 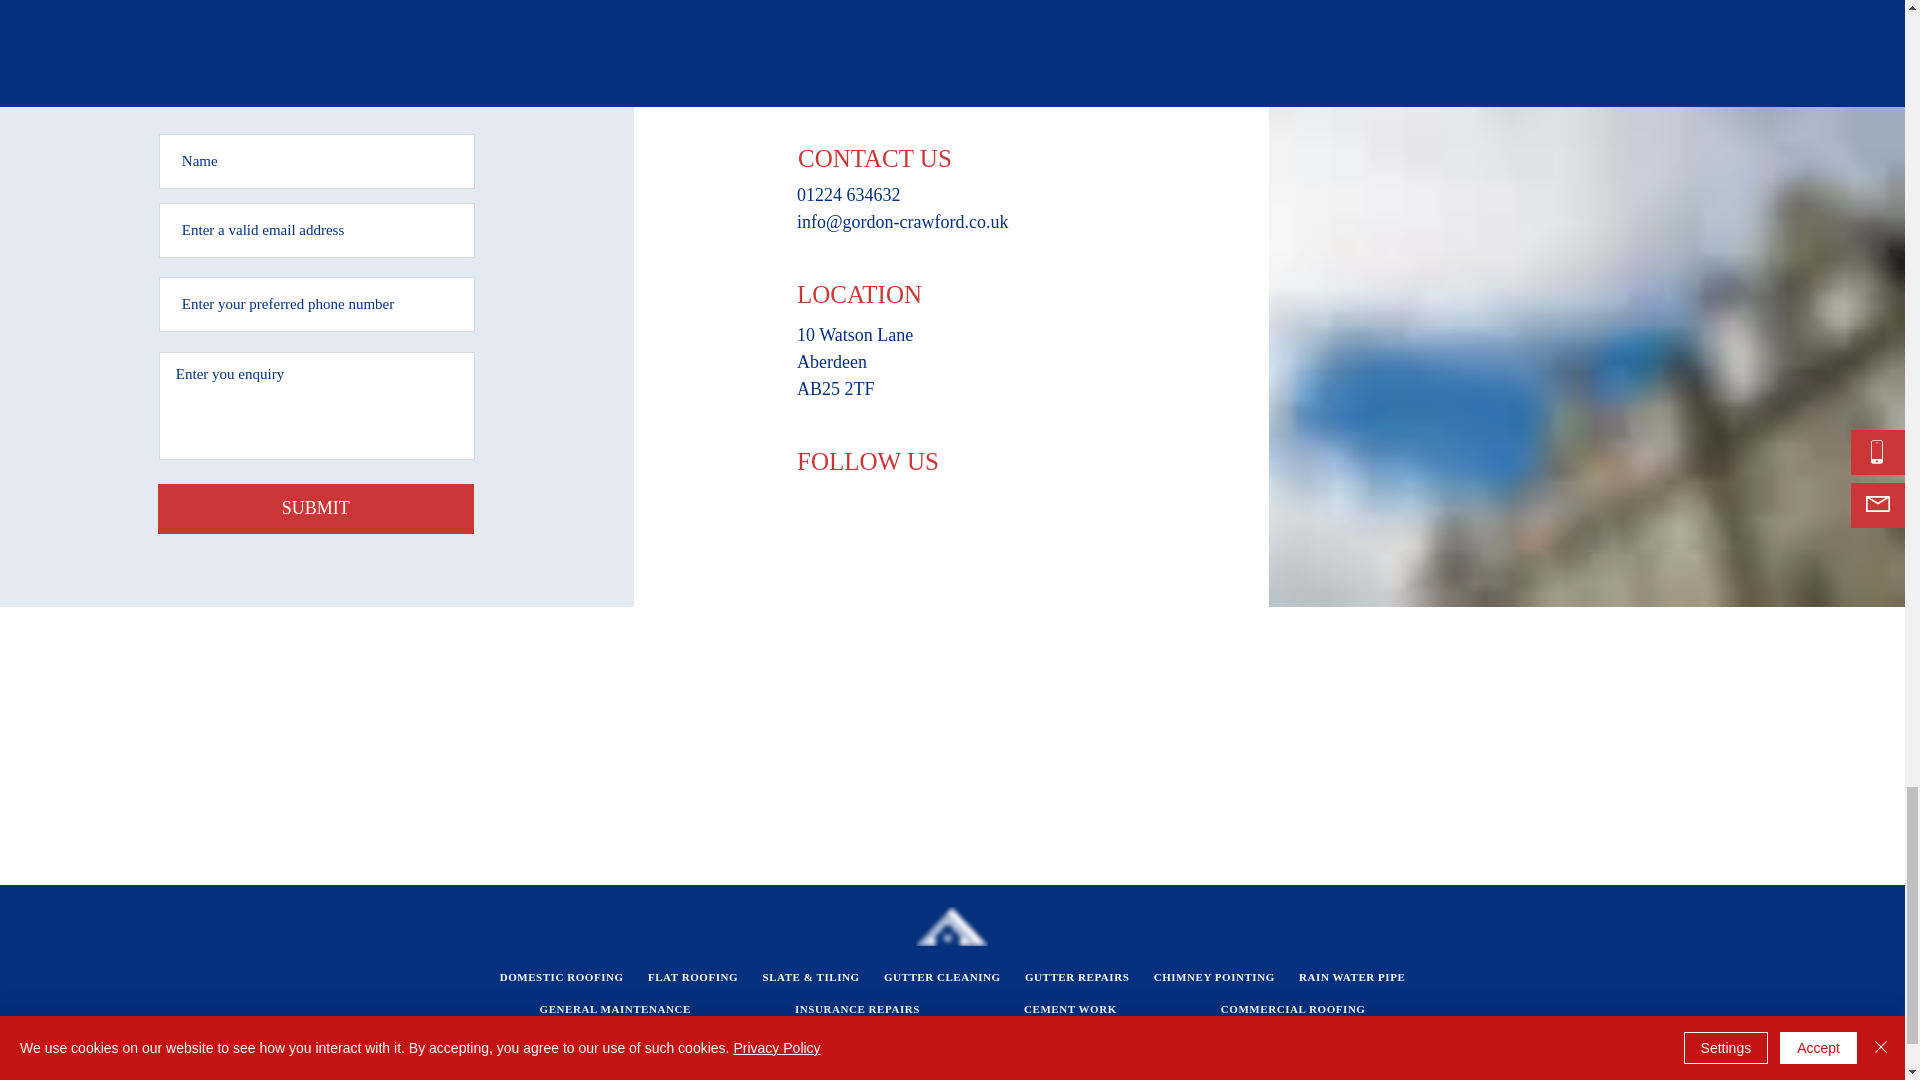 What do you see at coordinates (561, 976) in the screenshot?
I see `DOMESTIC ROOFING` at bounding box center [561, 976].